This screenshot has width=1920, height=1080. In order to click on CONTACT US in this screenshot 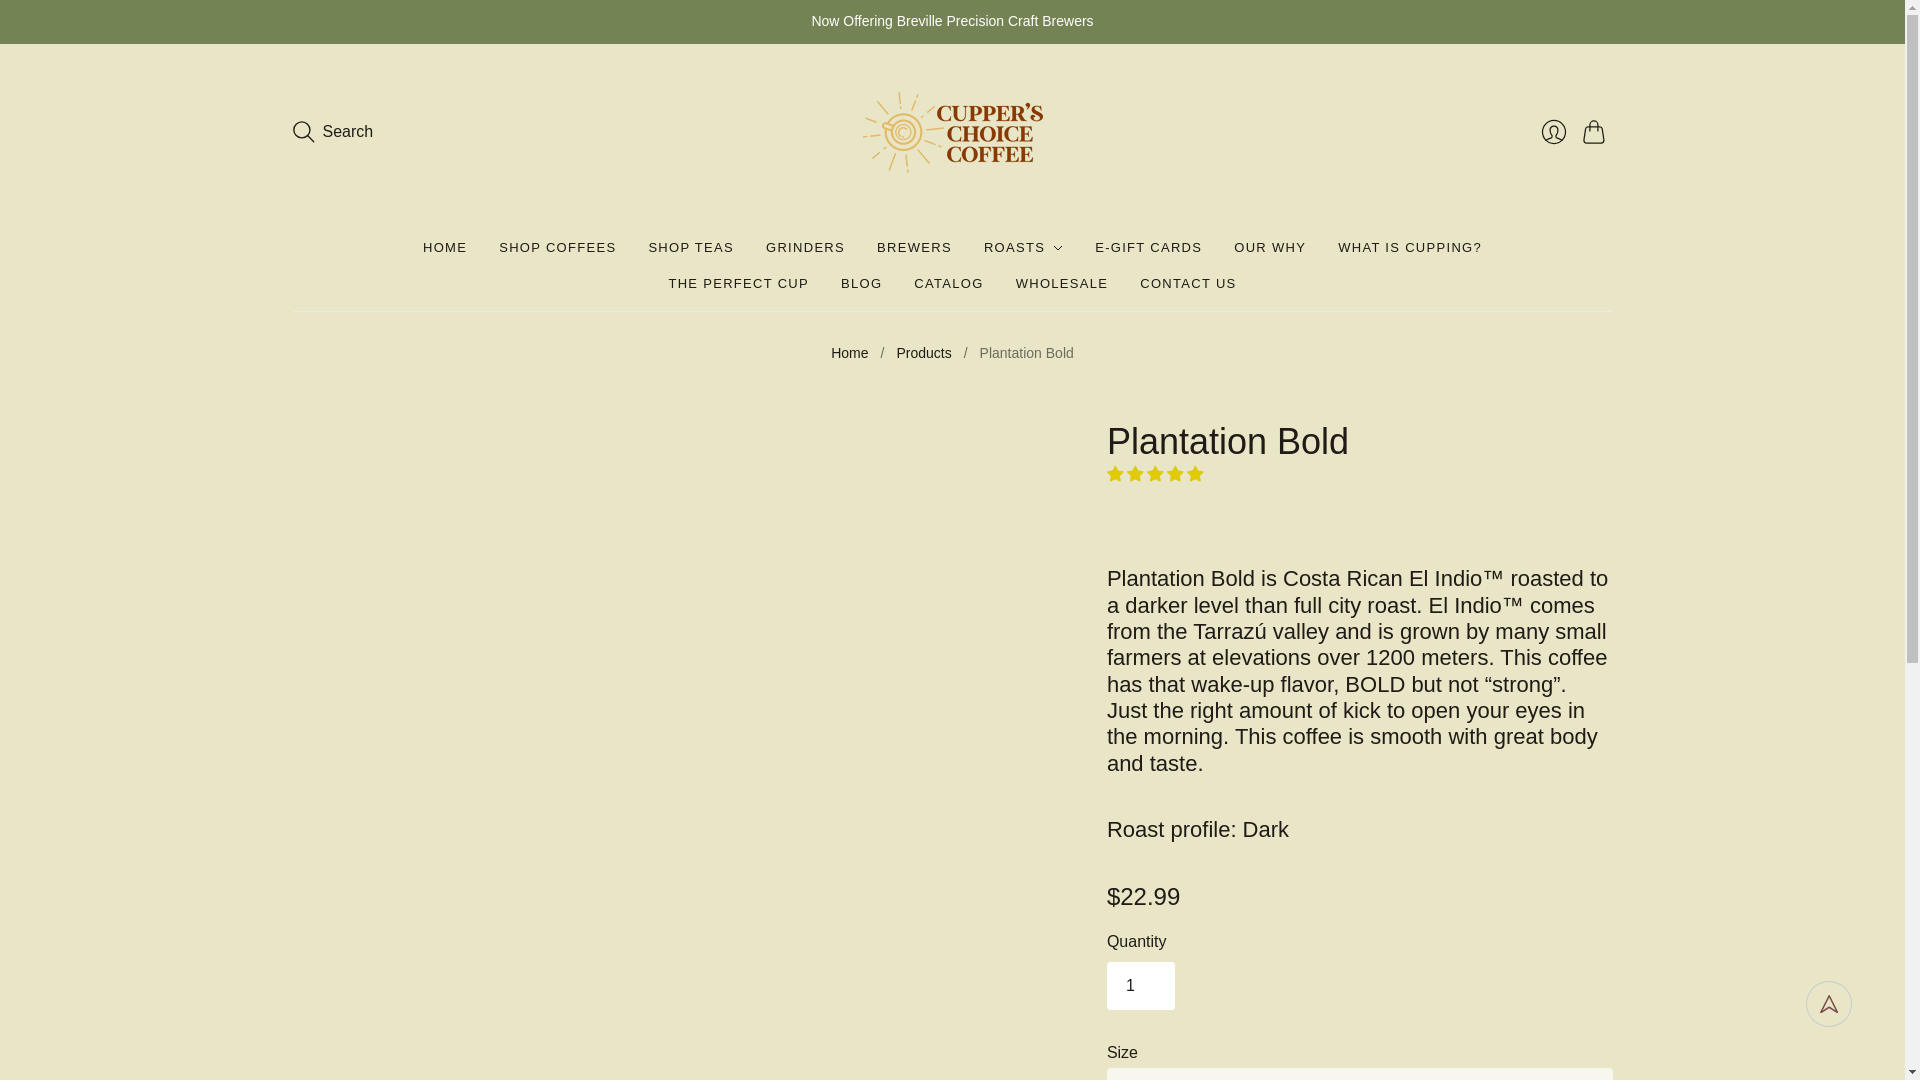, I will do `click(1188, 284)`.